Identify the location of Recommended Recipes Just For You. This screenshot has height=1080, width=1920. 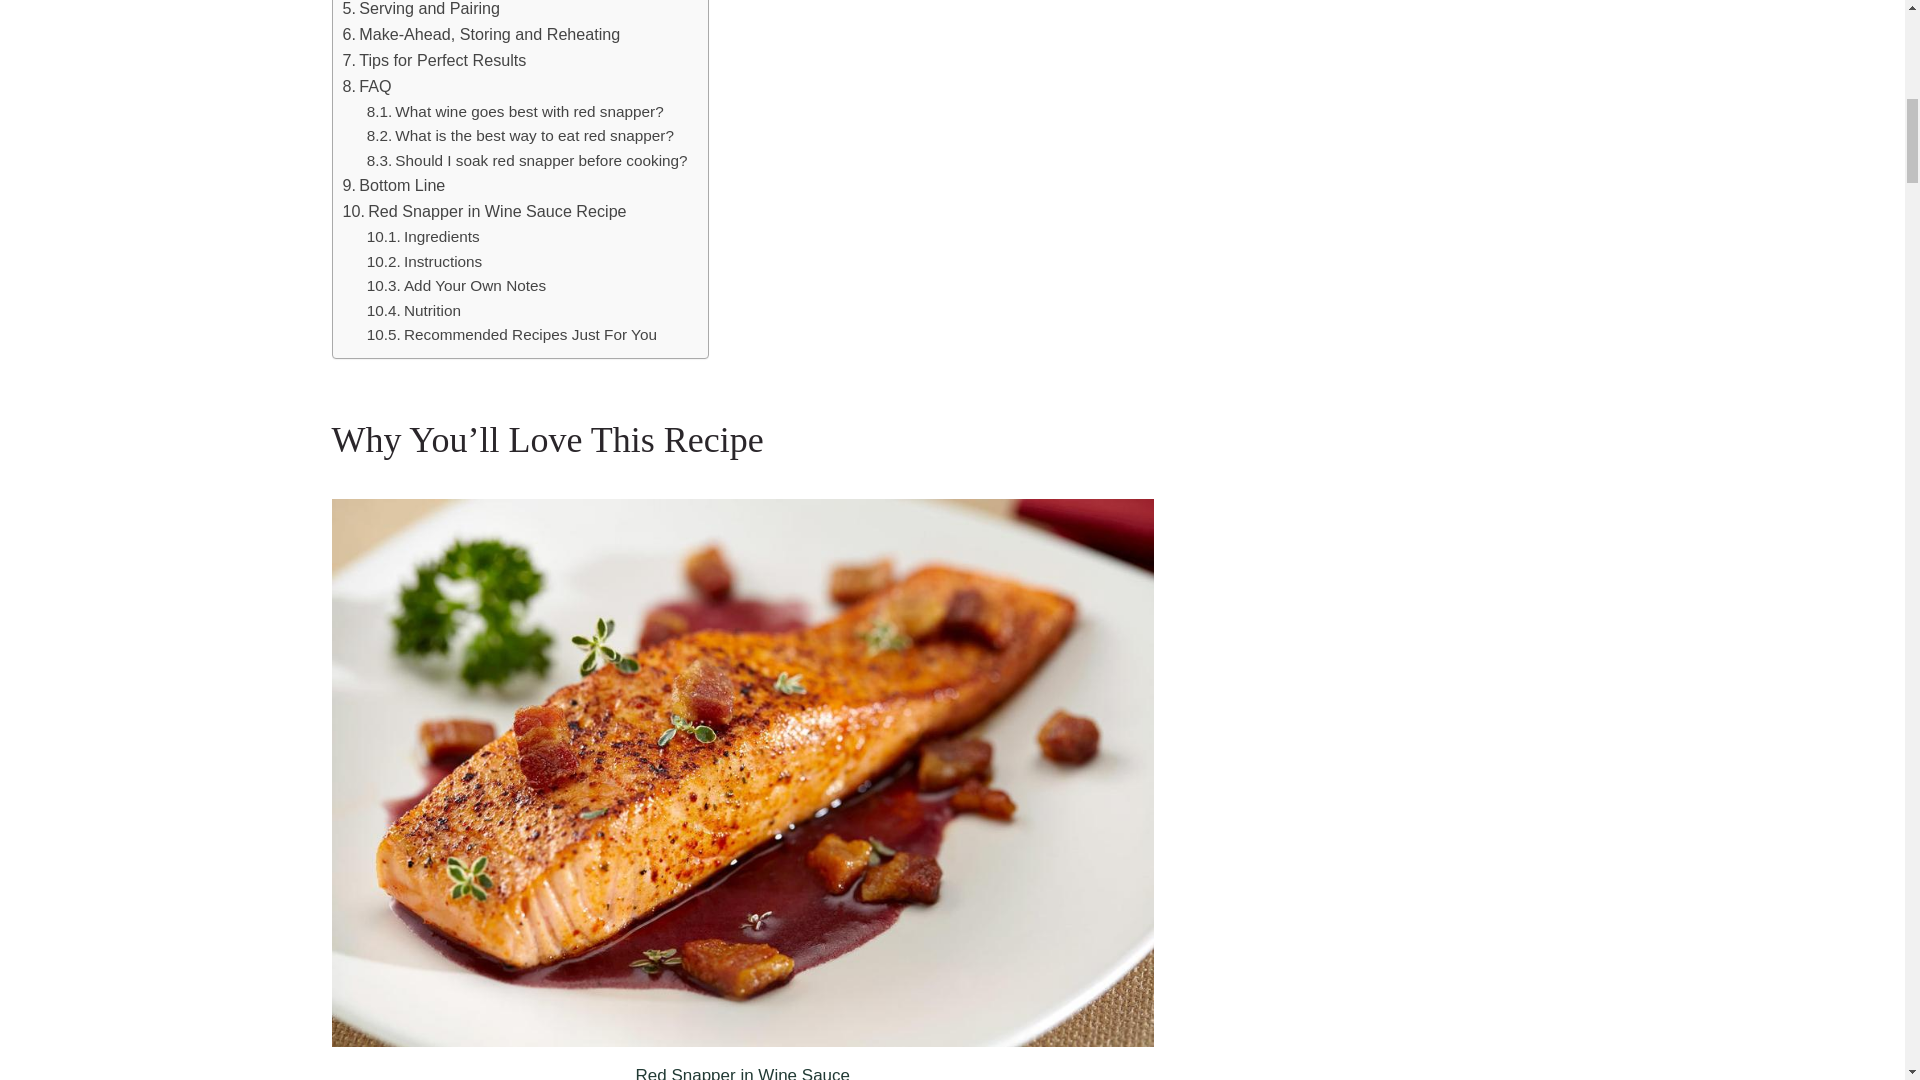
(511, 334).